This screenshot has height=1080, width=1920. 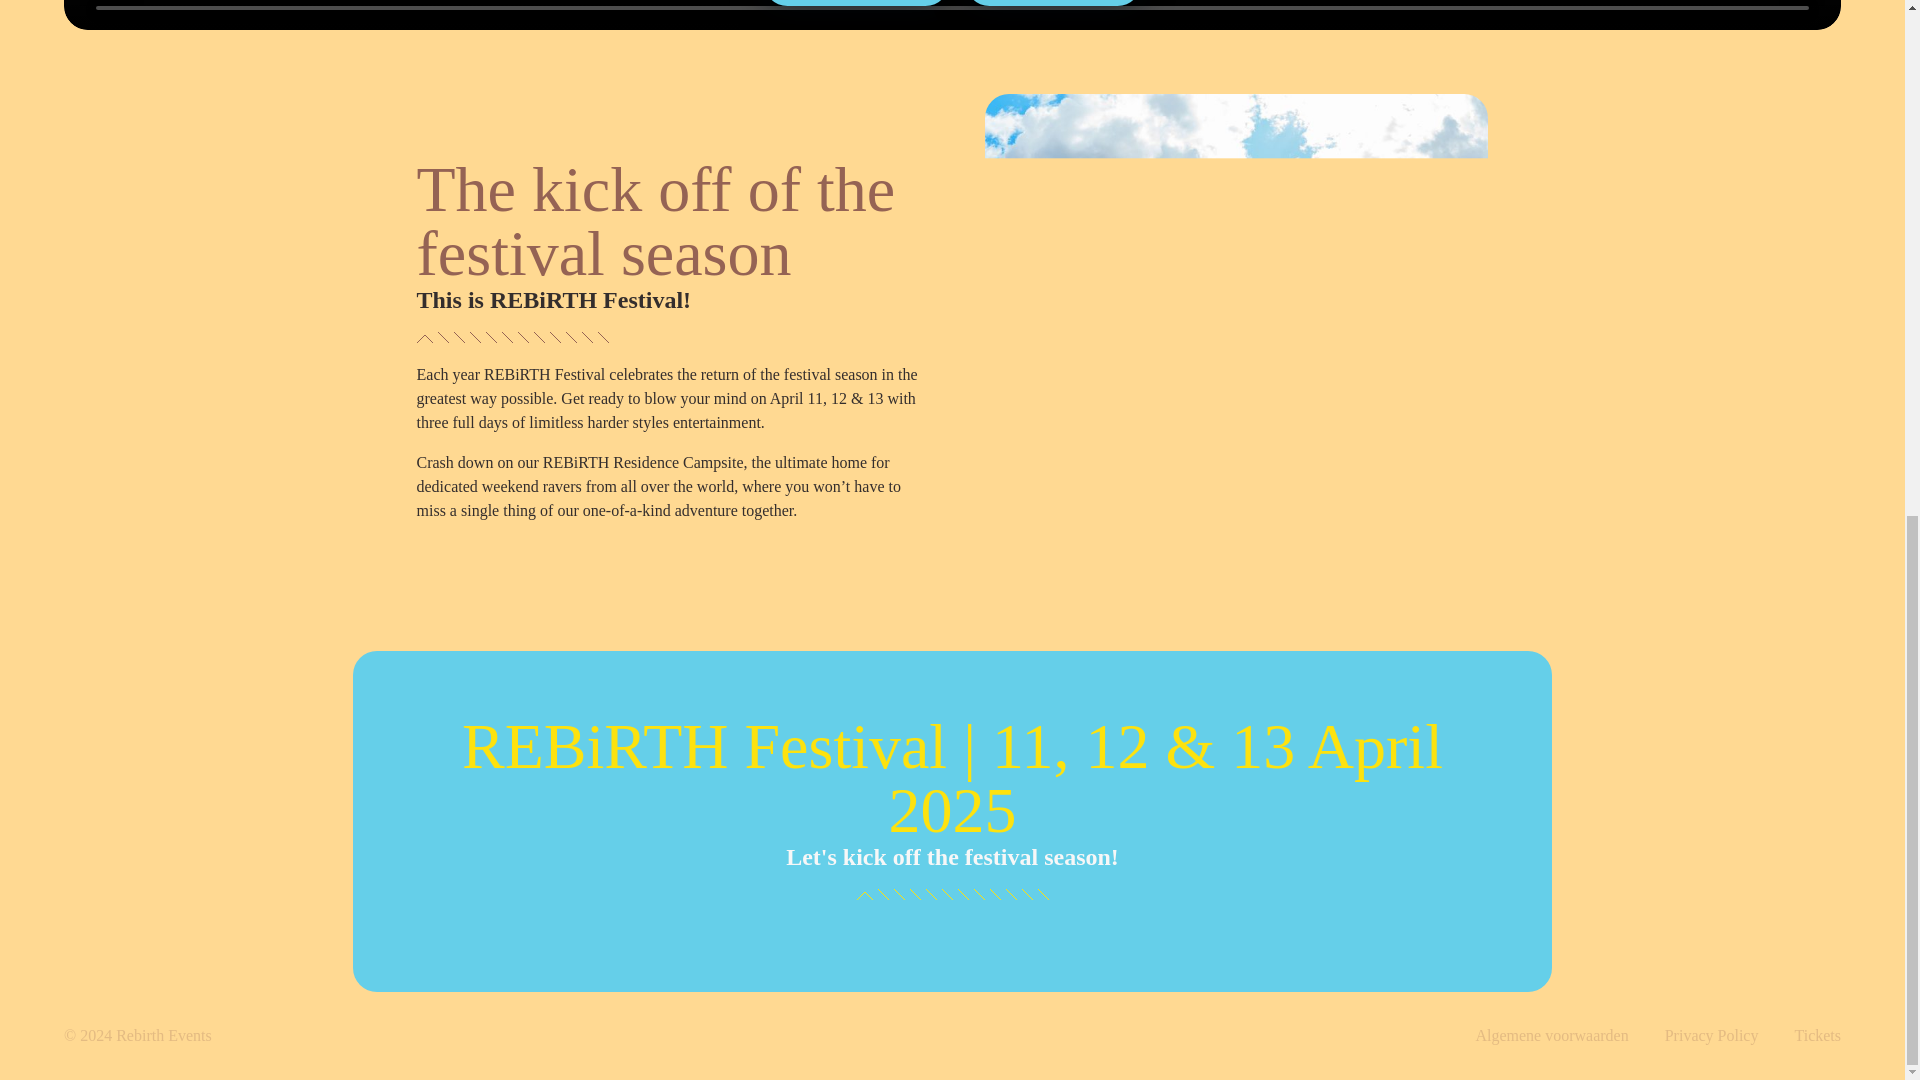 What do you see at coordinates (1551, 1036) in the screenshot?
I see `Algemene voorwaarden` at bounding box center [1551, 1036].